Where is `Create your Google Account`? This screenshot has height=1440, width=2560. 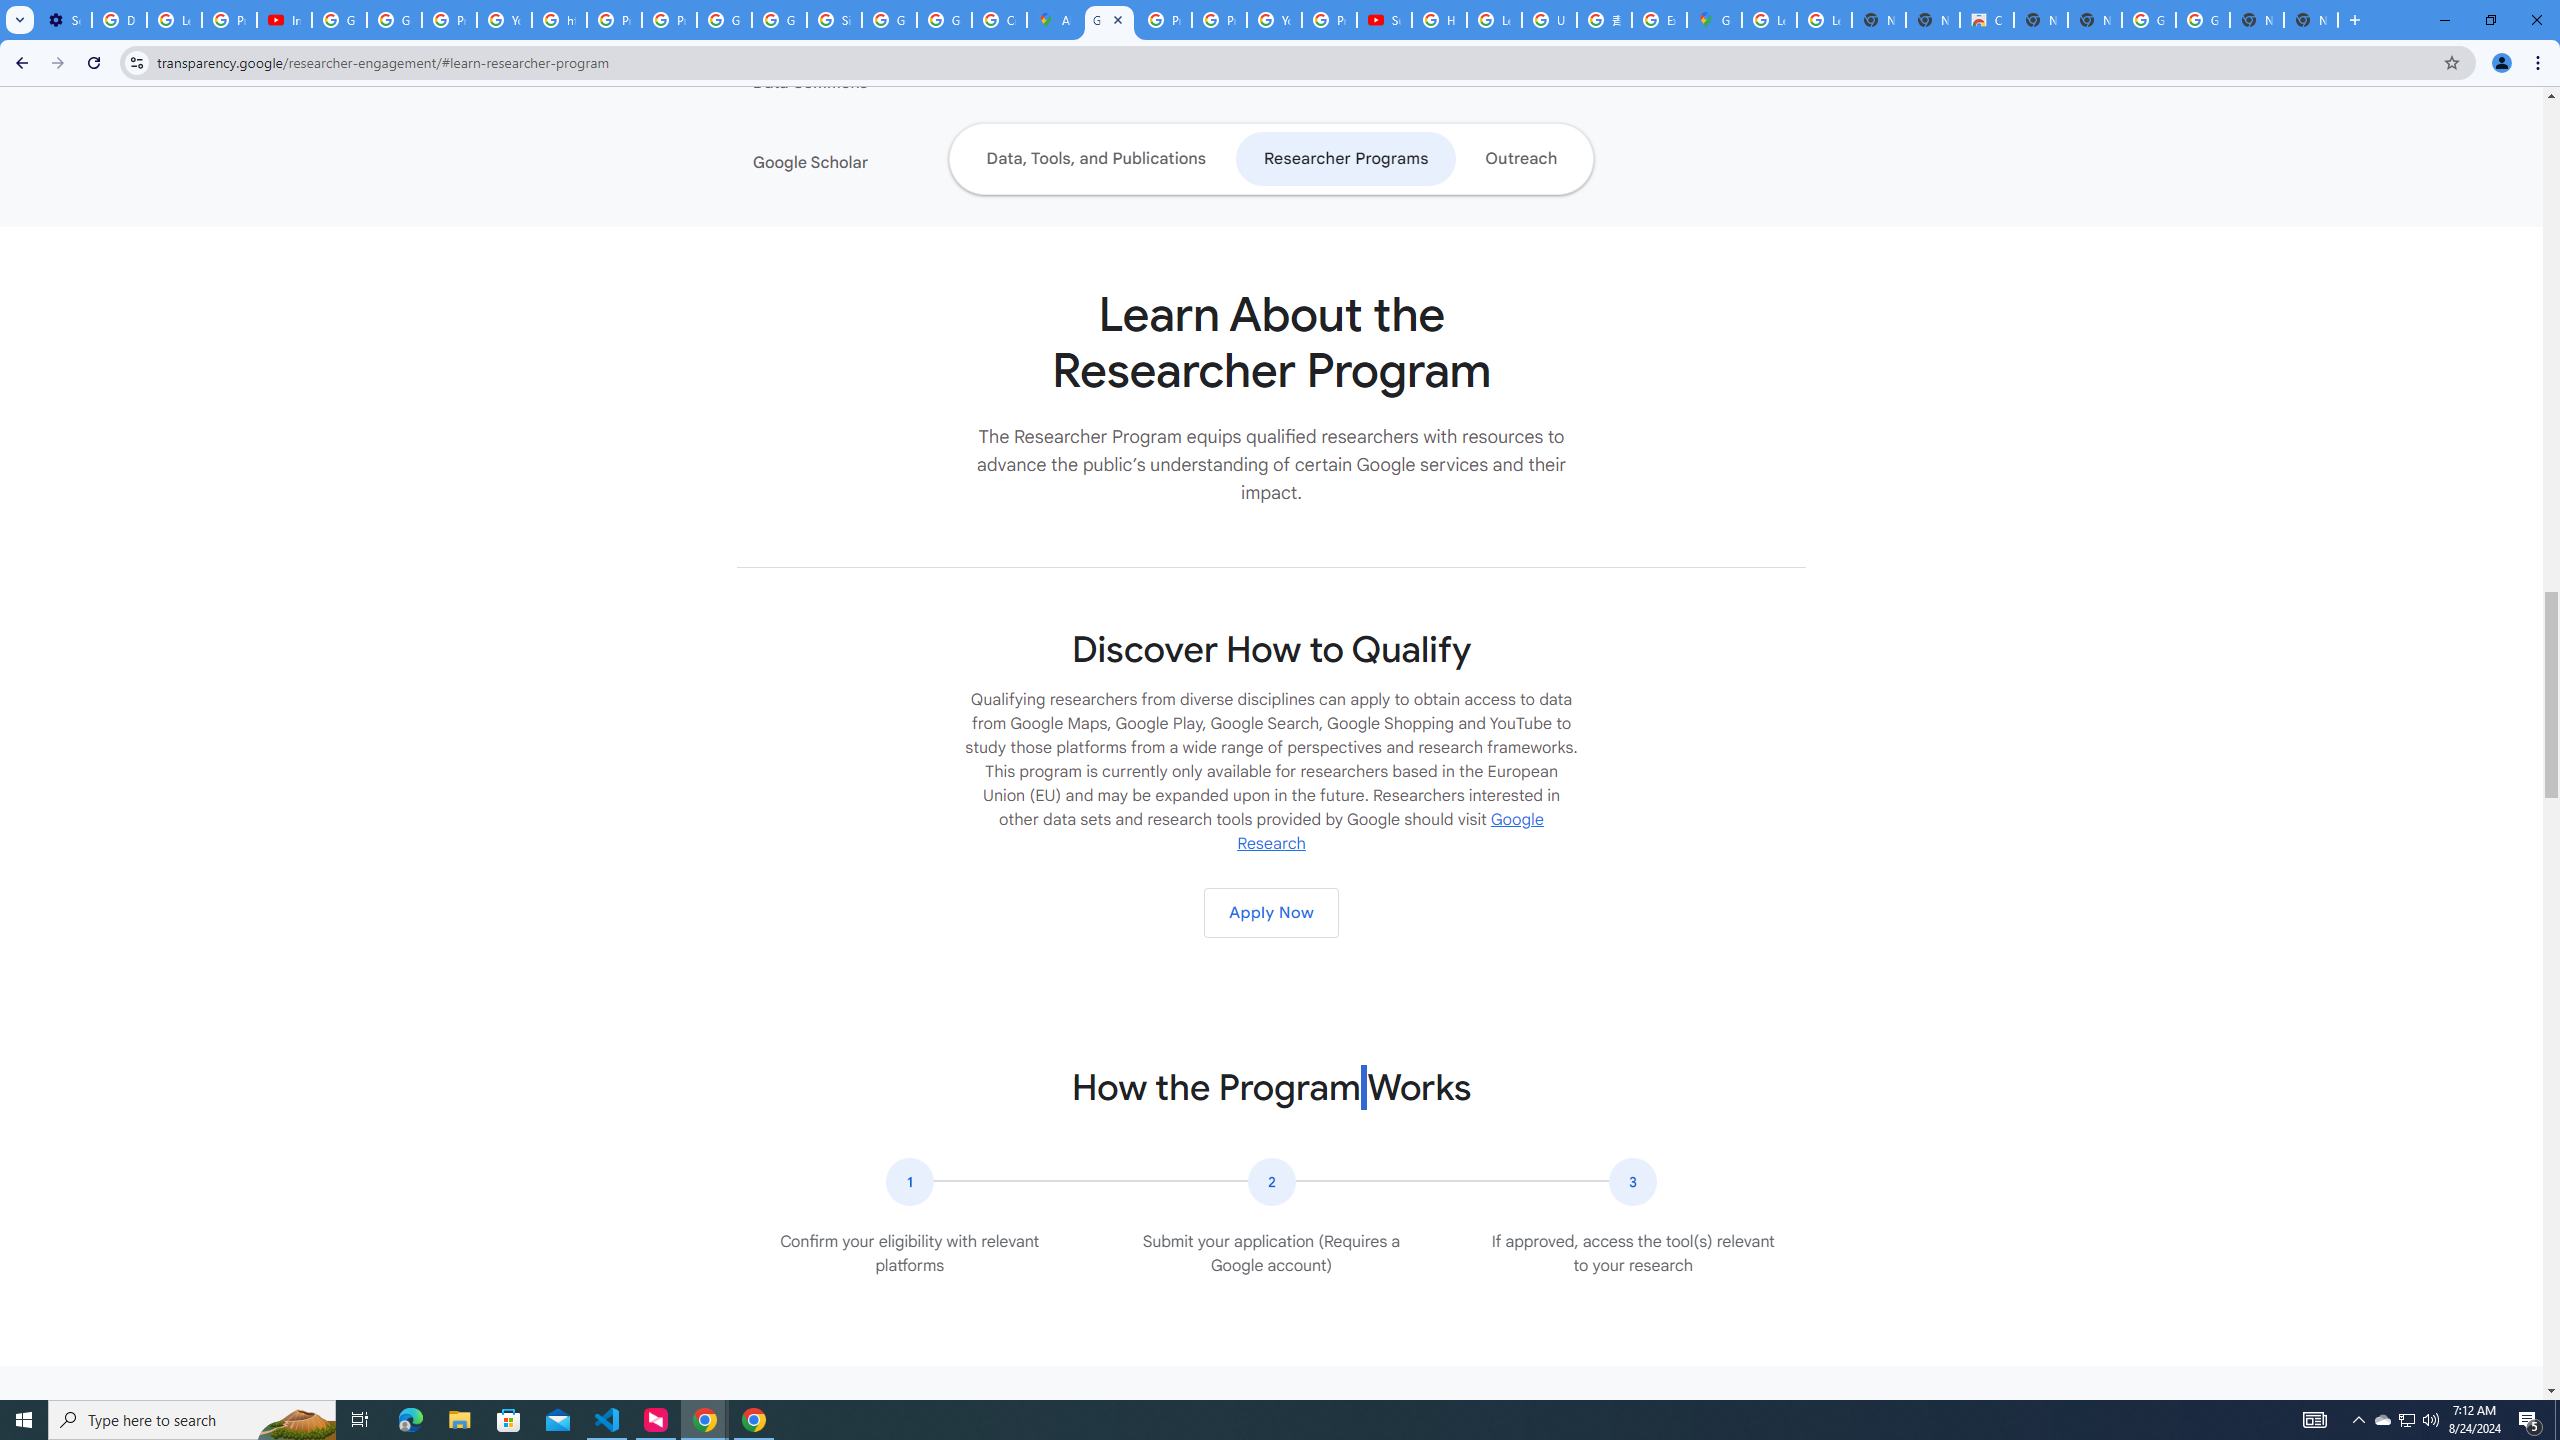
Create your Google Account is located at coordinates (999, 20).